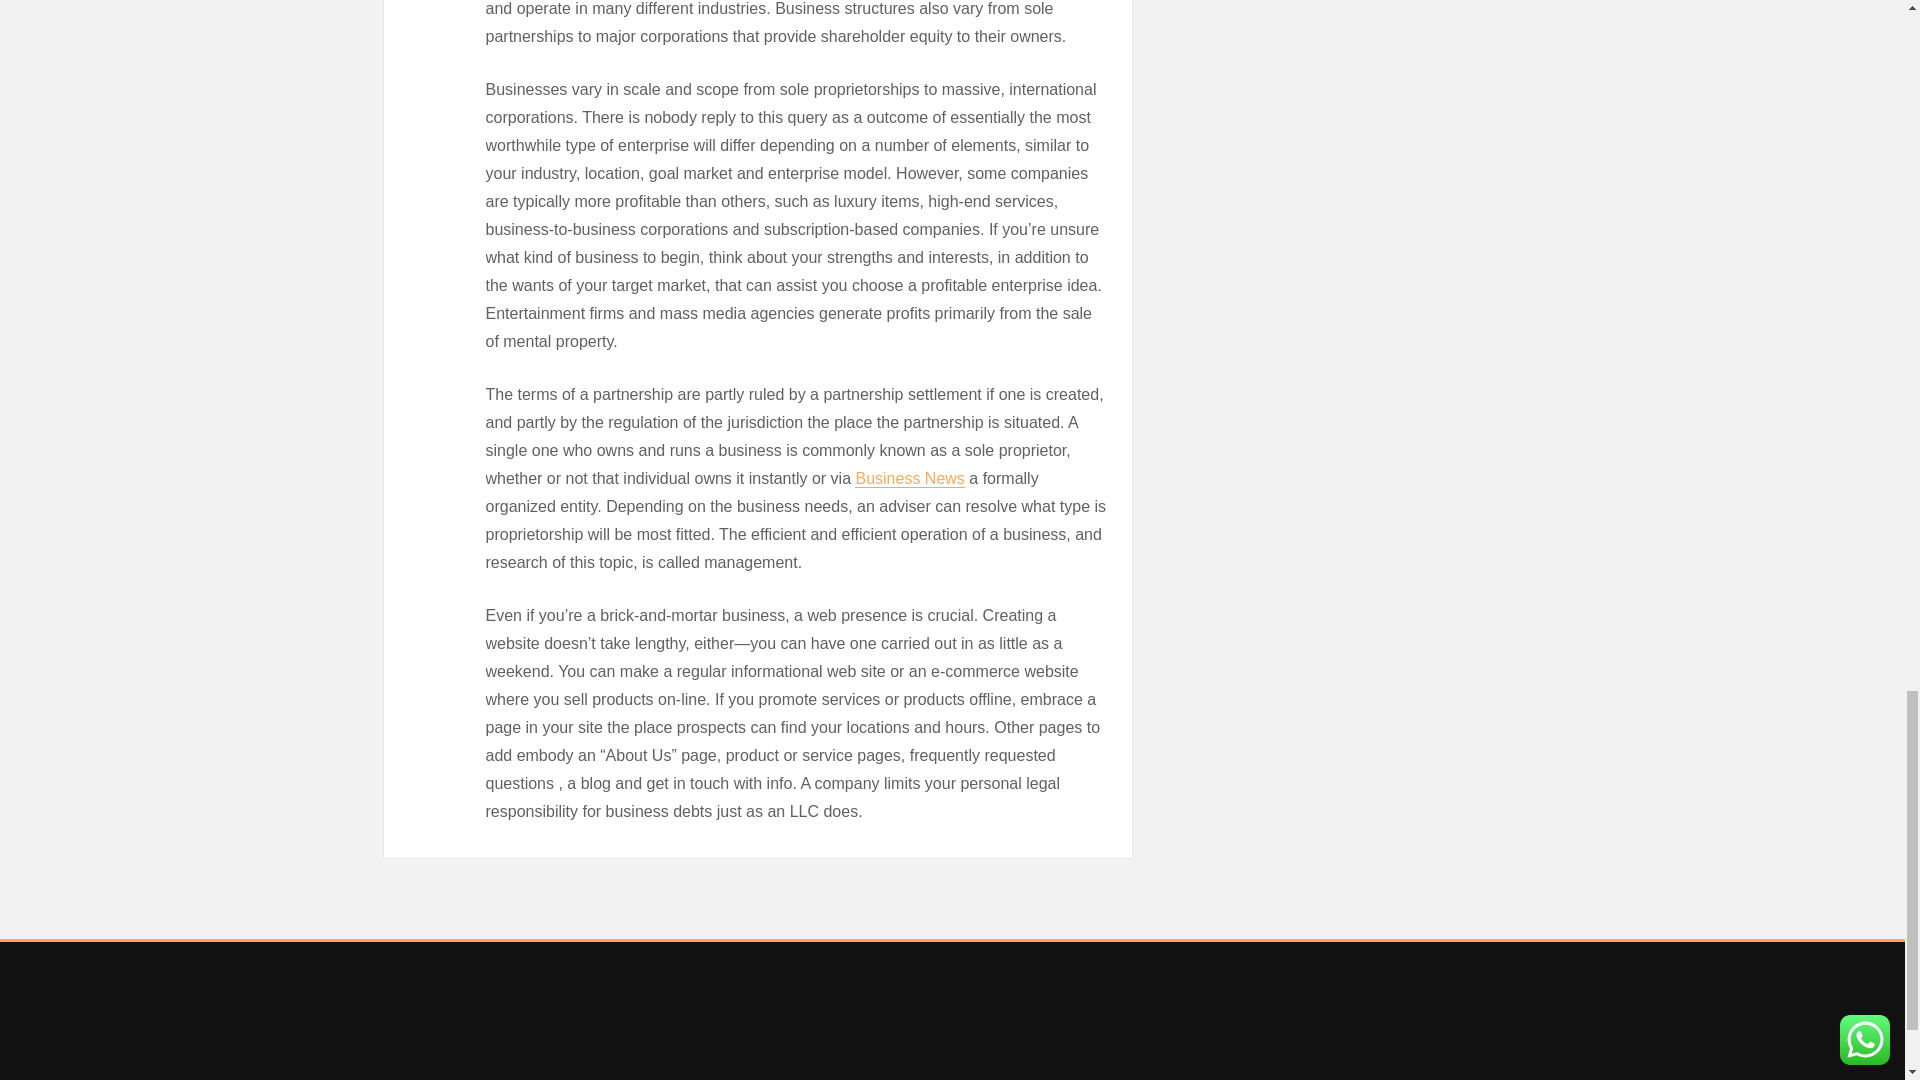  What do you see at coordinates (908, 478) in the screenshot?
I see `Business News` at bounding box center [908, 478].